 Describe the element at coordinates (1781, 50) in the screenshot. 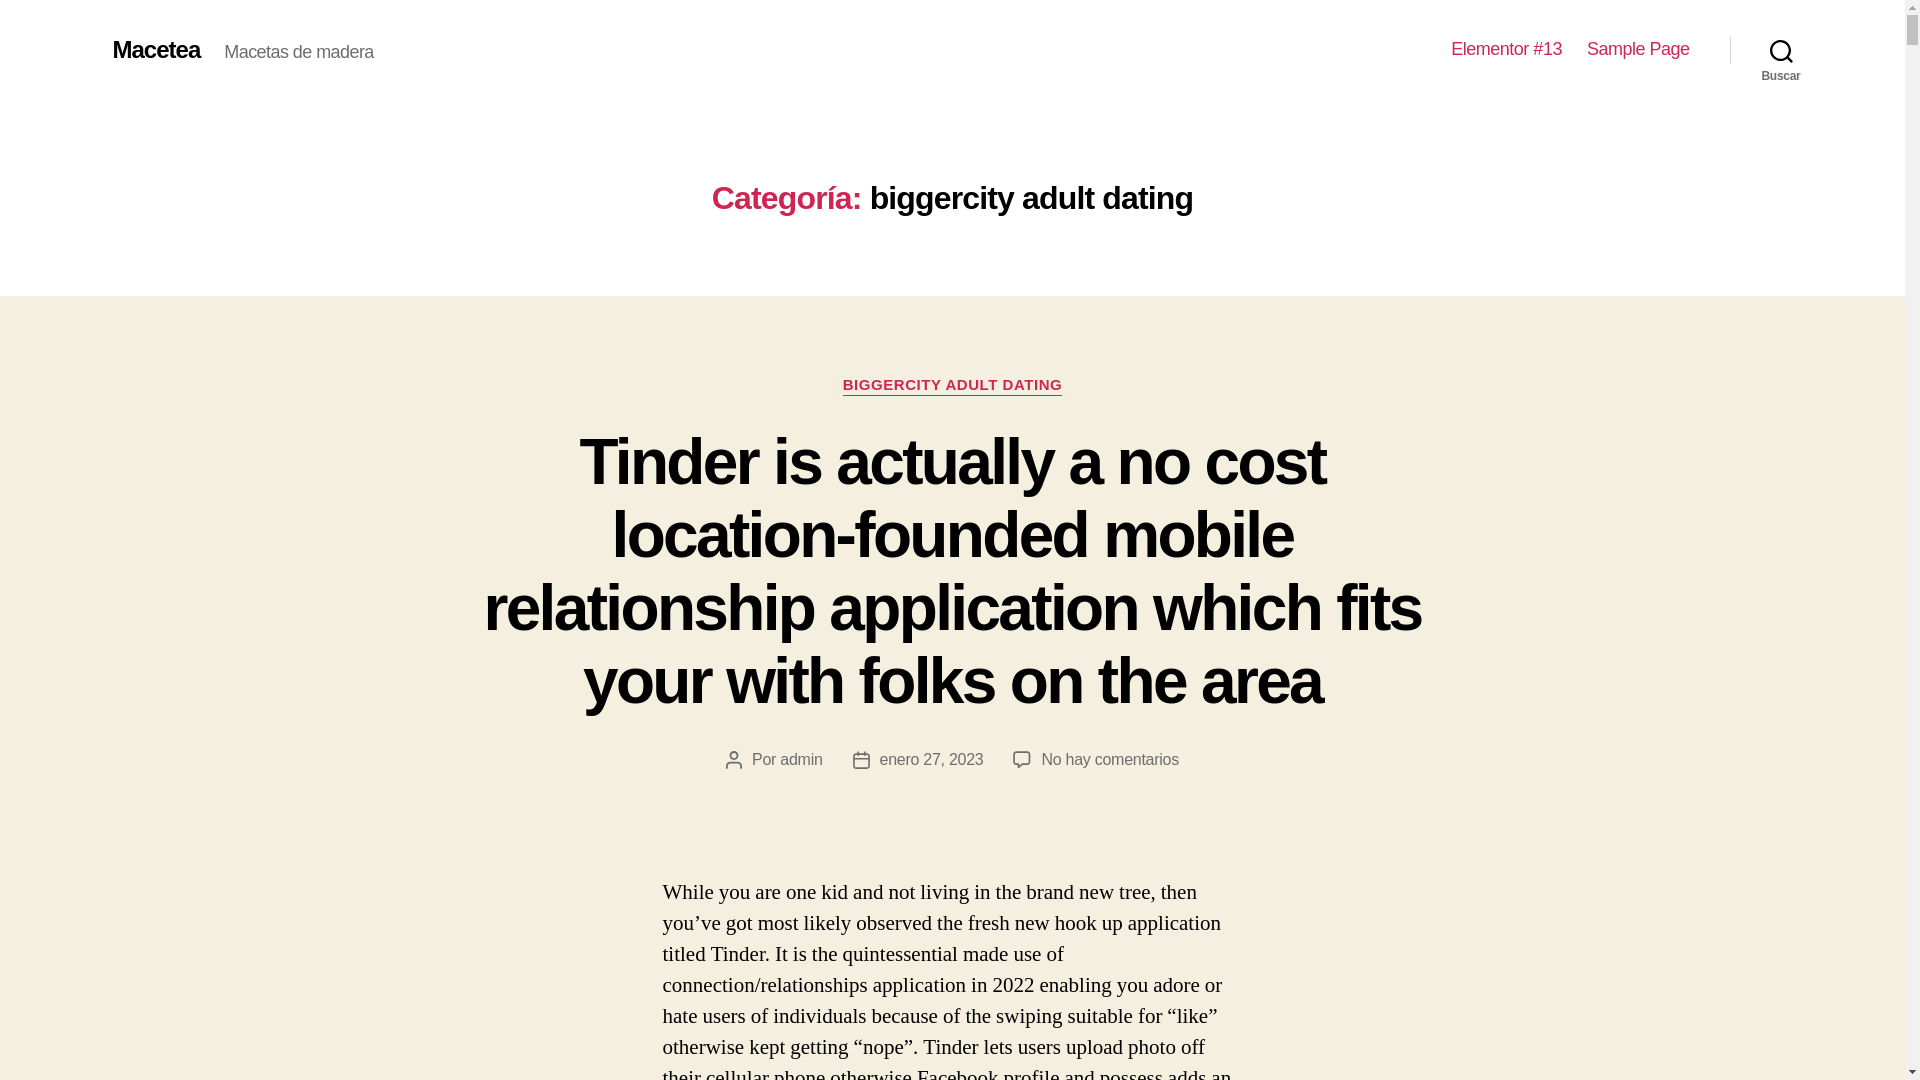

I see `Buscar` at that location.